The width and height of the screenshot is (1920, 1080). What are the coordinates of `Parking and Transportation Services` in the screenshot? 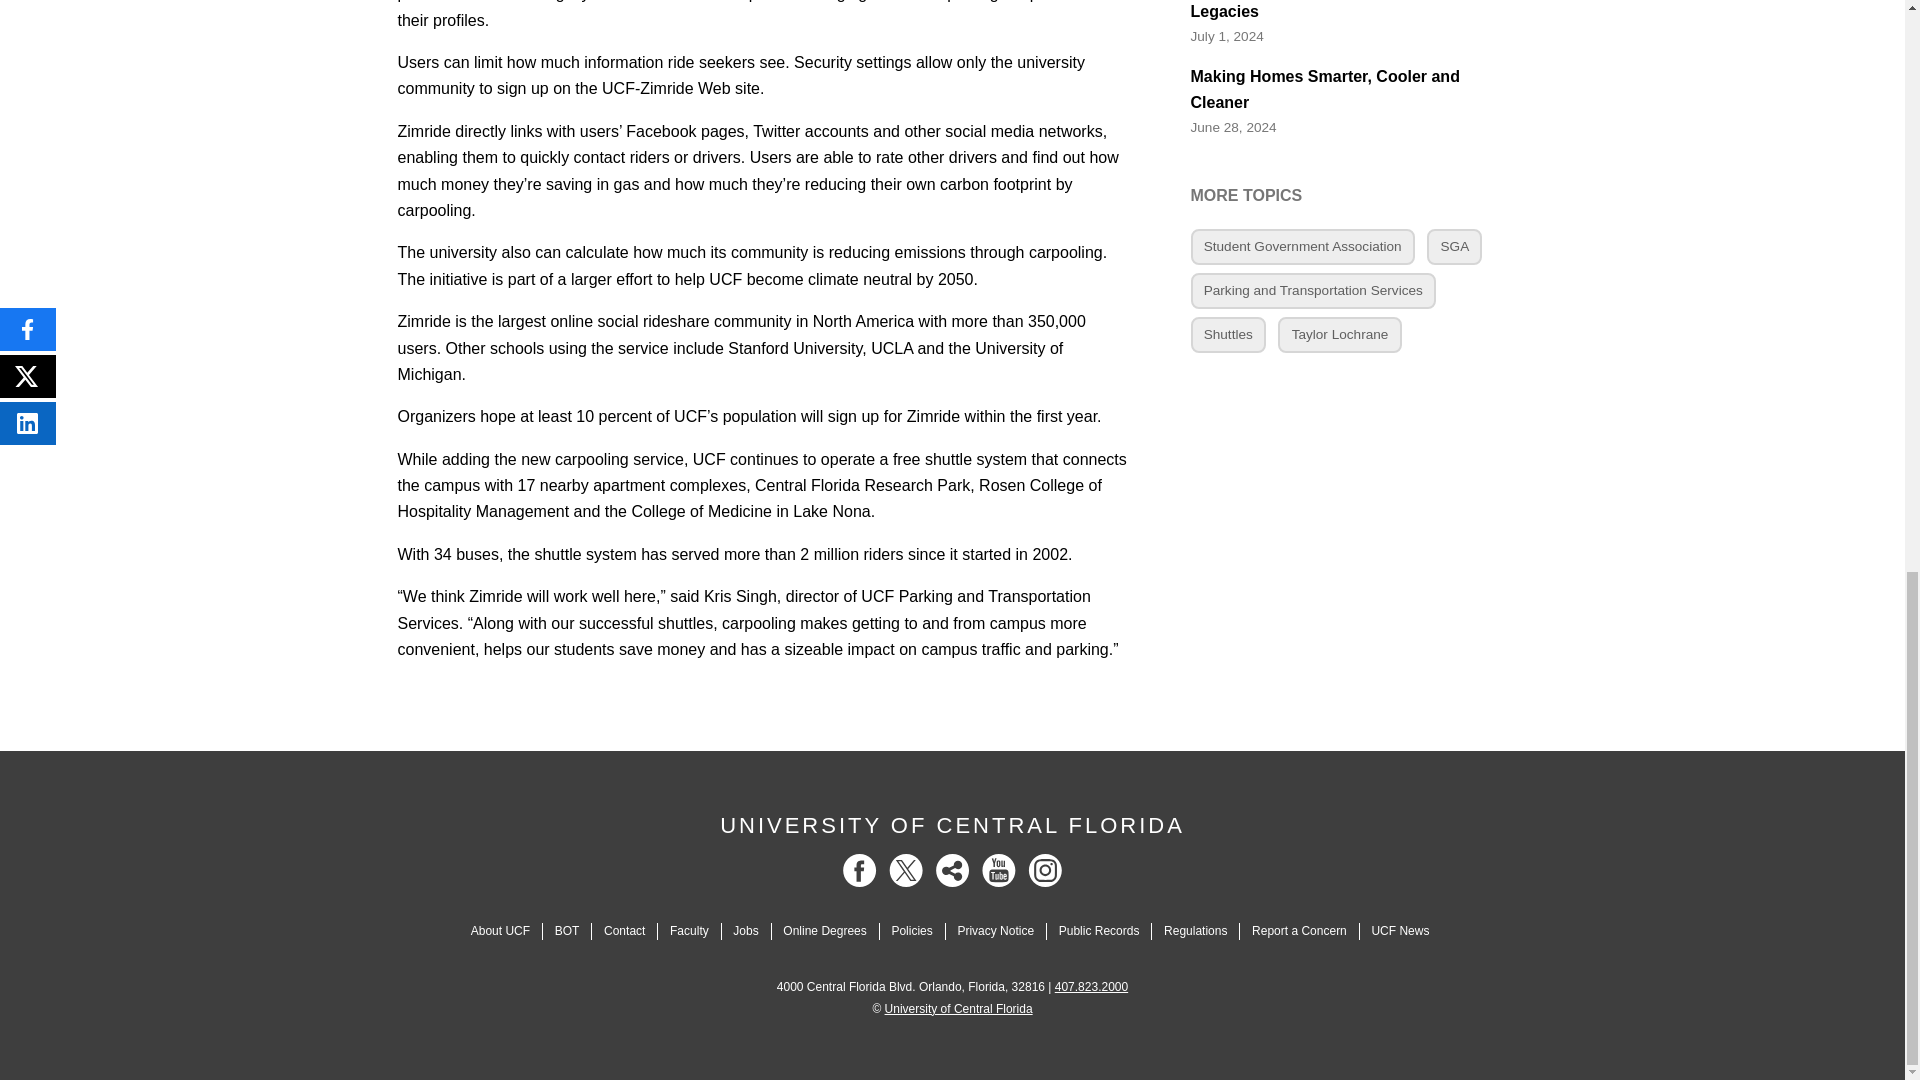 It's located at (1313, 290).